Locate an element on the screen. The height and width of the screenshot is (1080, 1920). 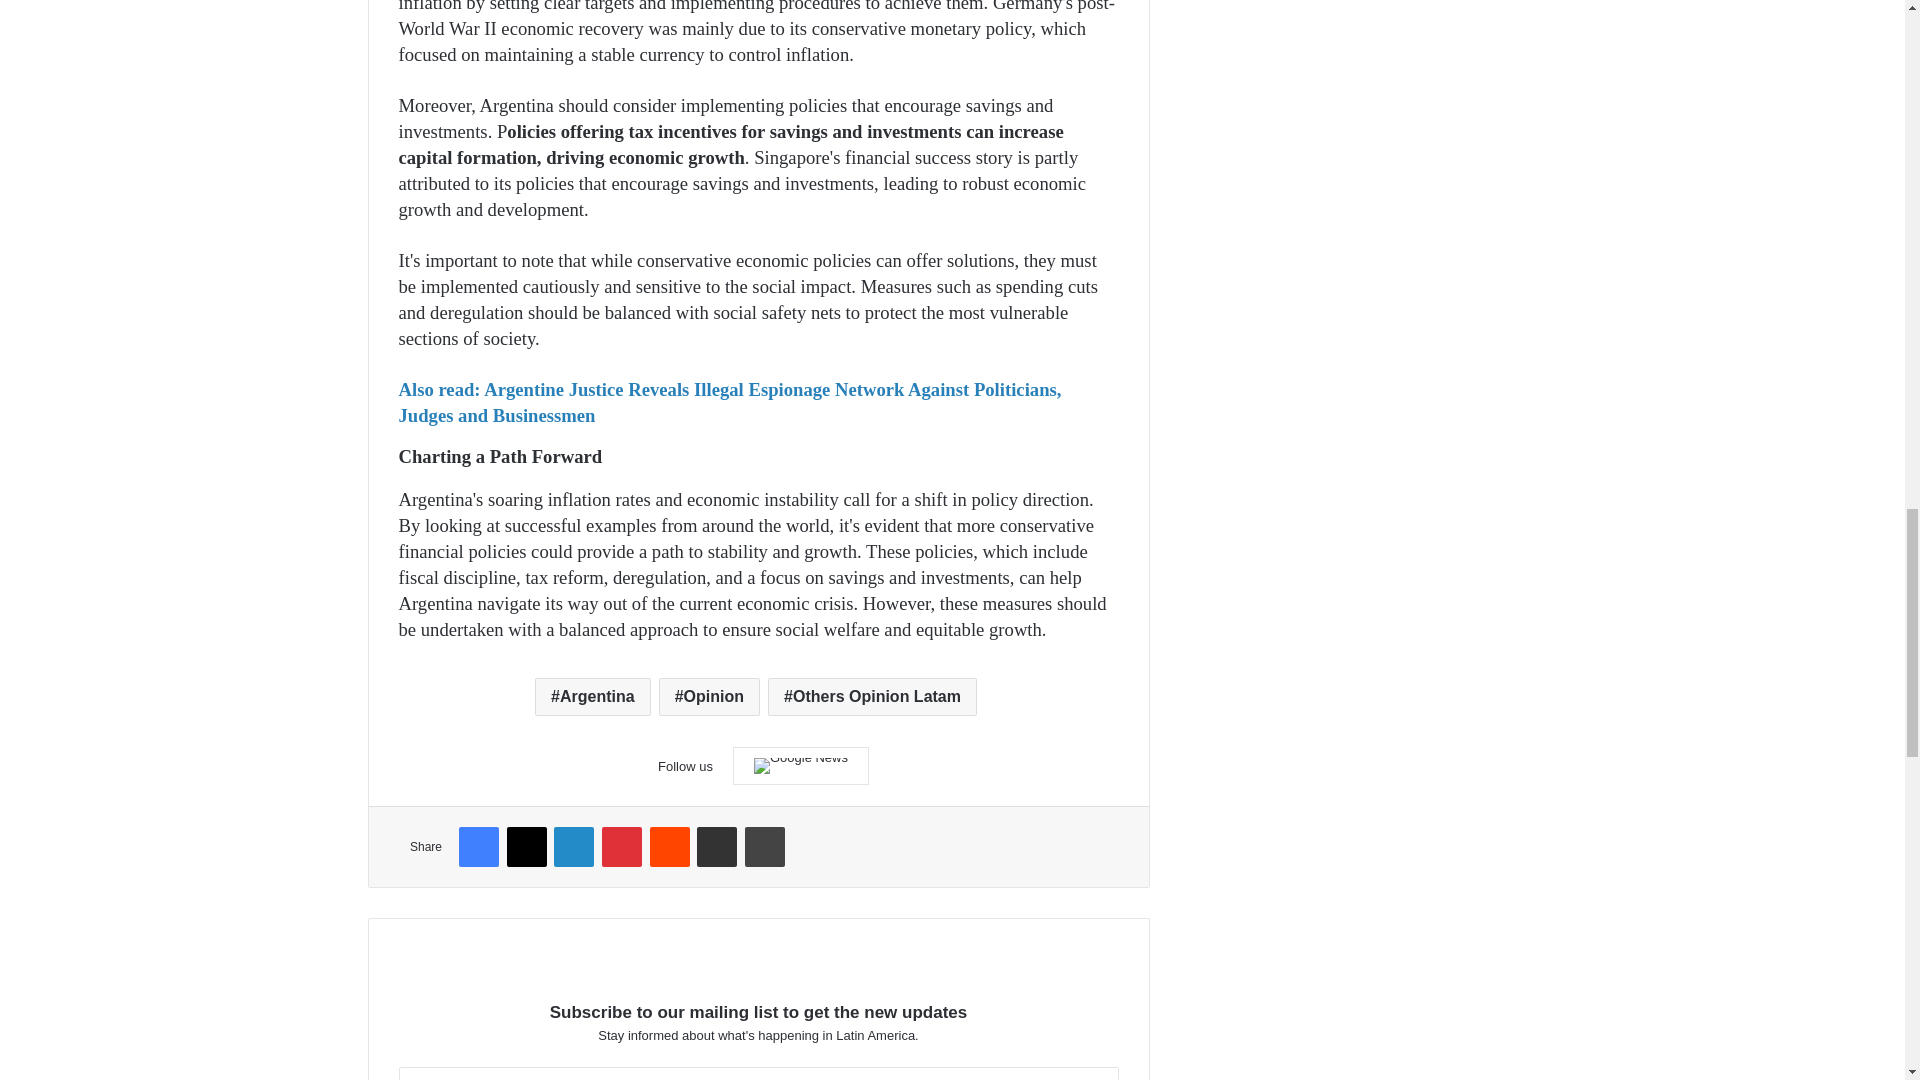
Facebook is located at coordinates (478, 847).